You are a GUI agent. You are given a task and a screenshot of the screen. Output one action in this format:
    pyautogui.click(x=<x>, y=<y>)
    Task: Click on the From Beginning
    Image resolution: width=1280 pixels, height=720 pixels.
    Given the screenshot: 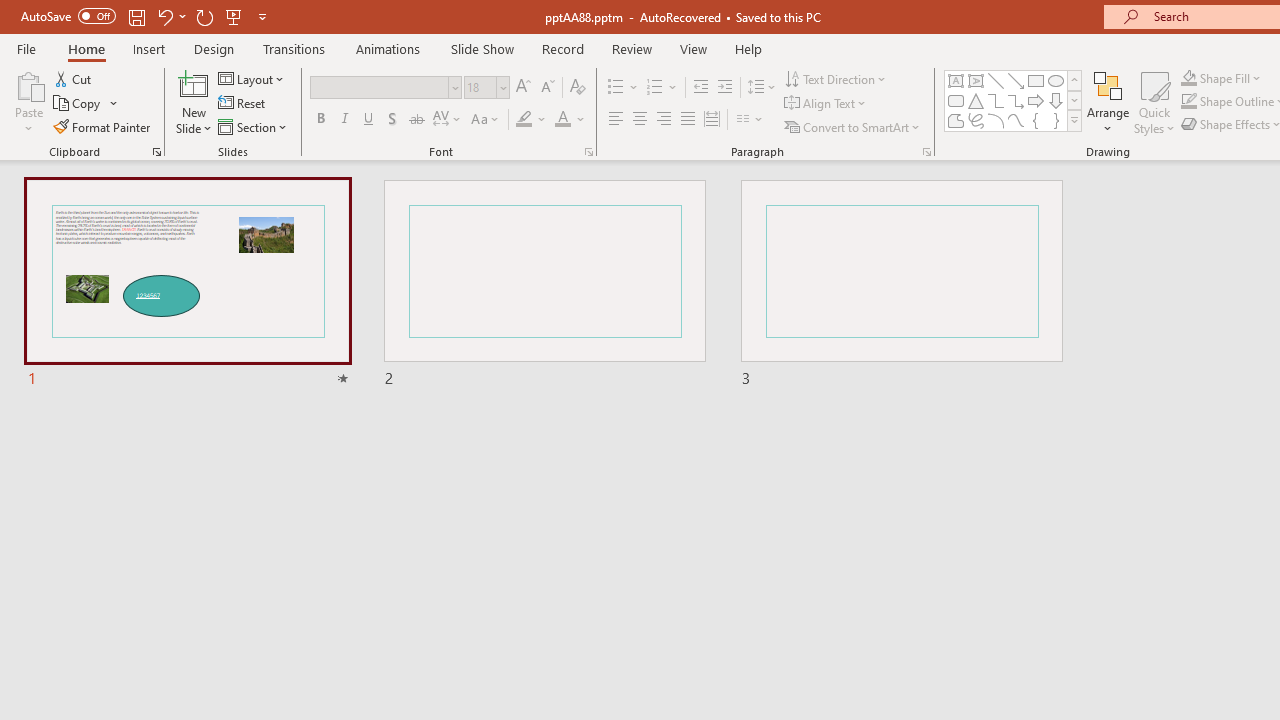 What is the action you would take?
    pyautogui.click(x=234, y=16)
    